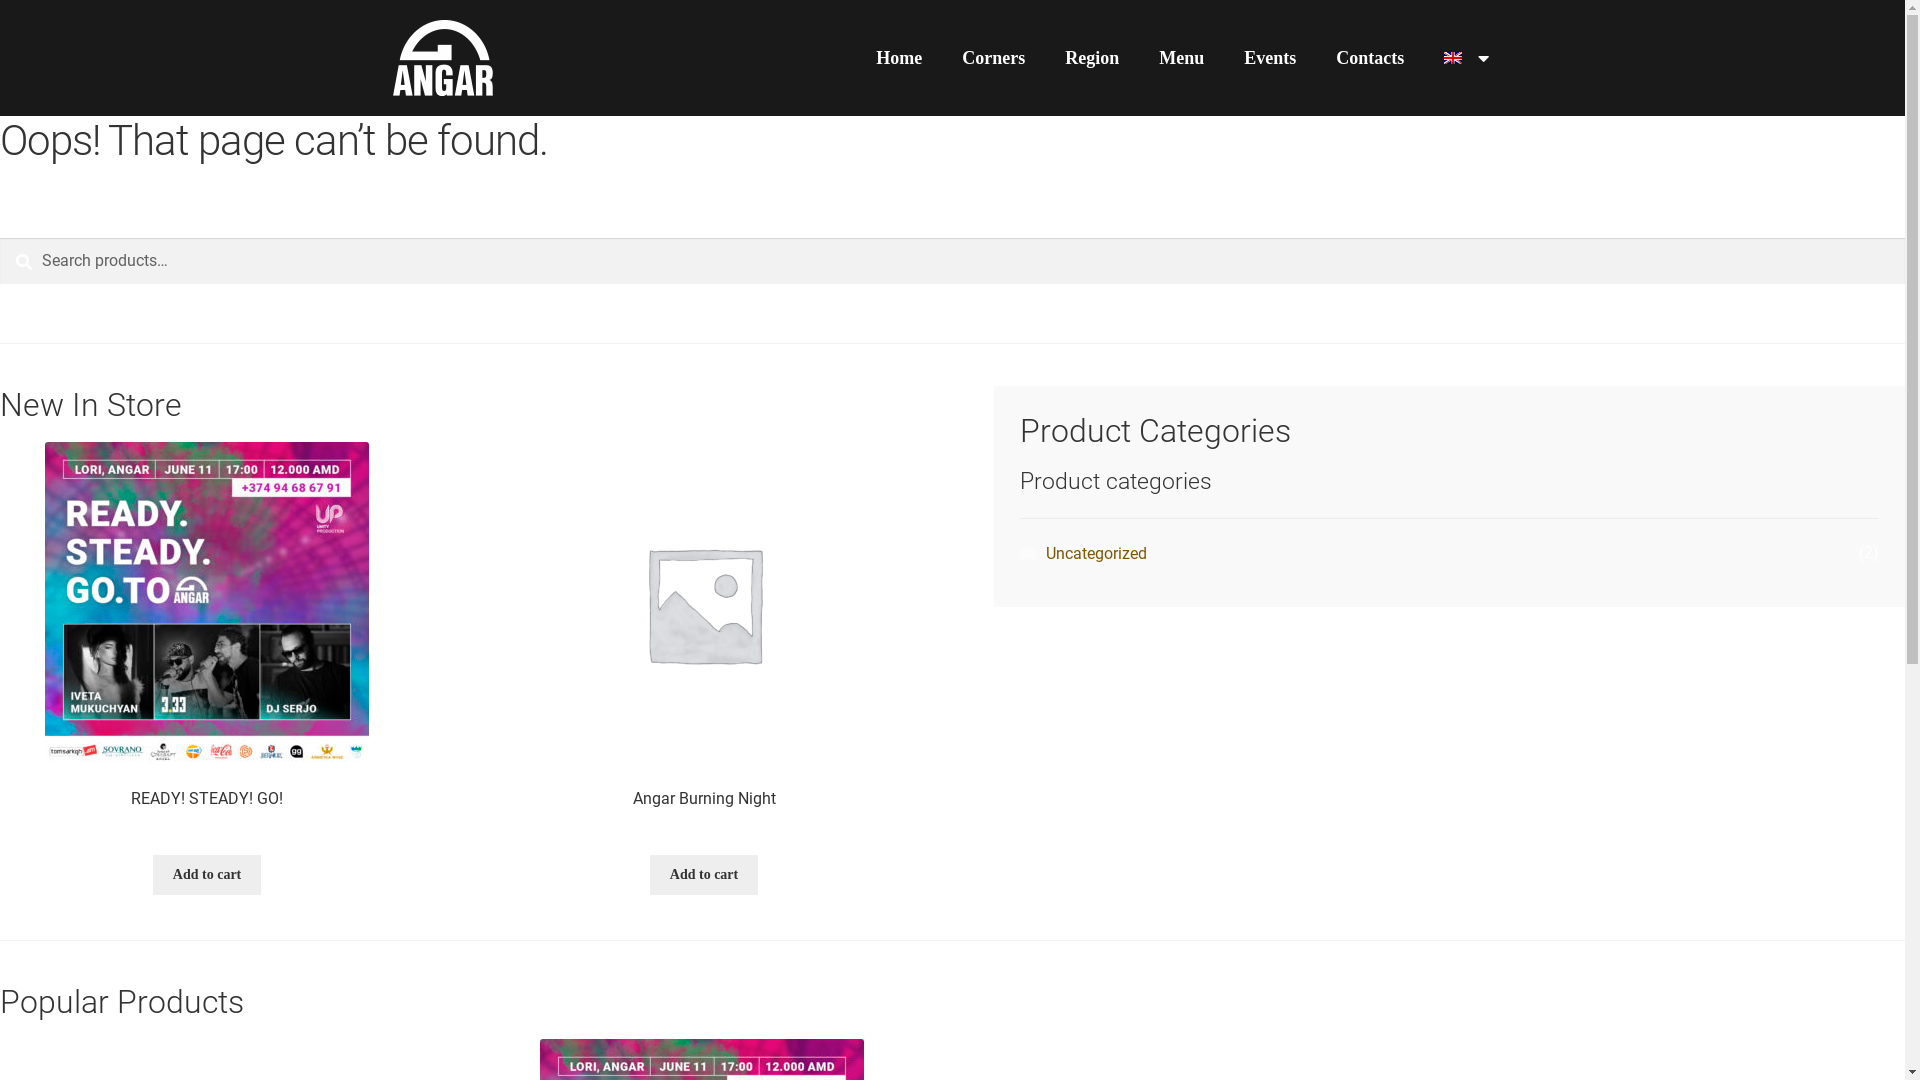  I want to click on Add to cart, so click(207, 875).